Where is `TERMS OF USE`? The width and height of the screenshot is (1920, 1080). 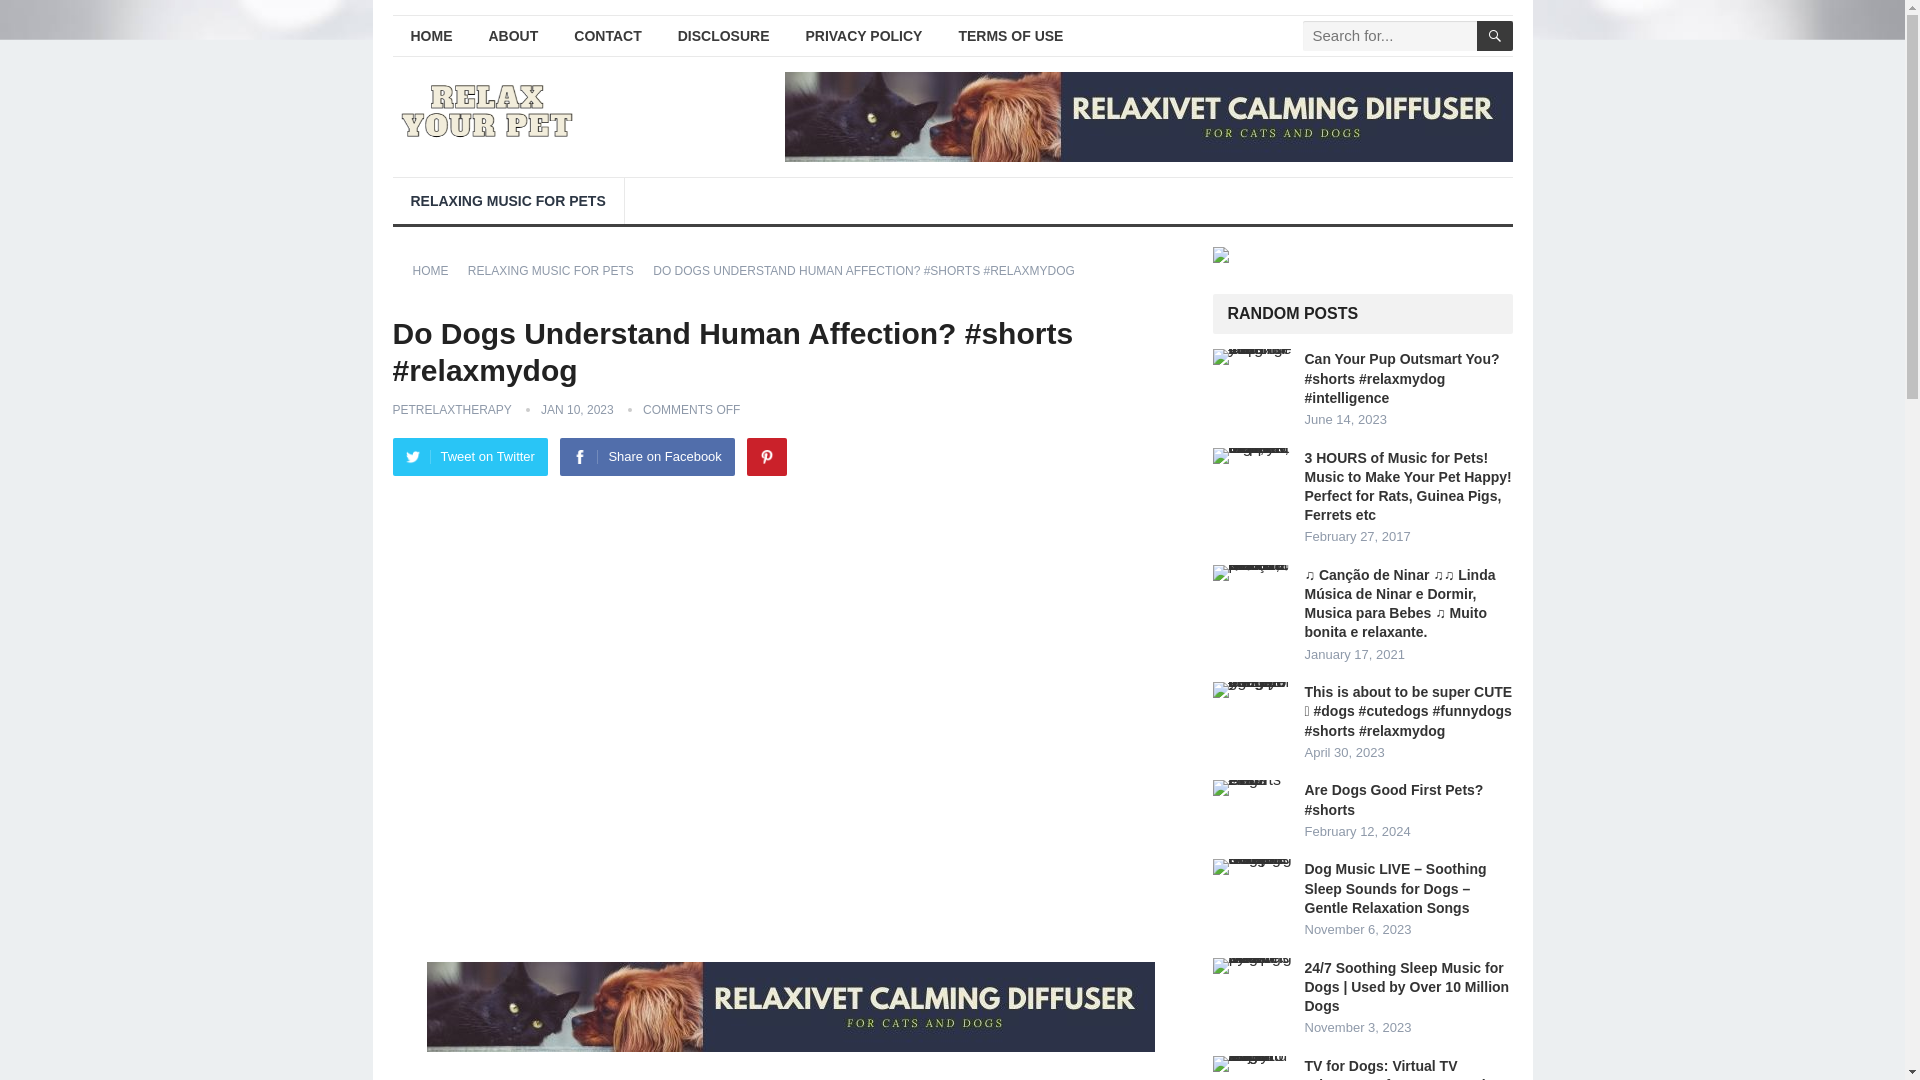 TERMS OF USE is located at coordinates (1010, 36).